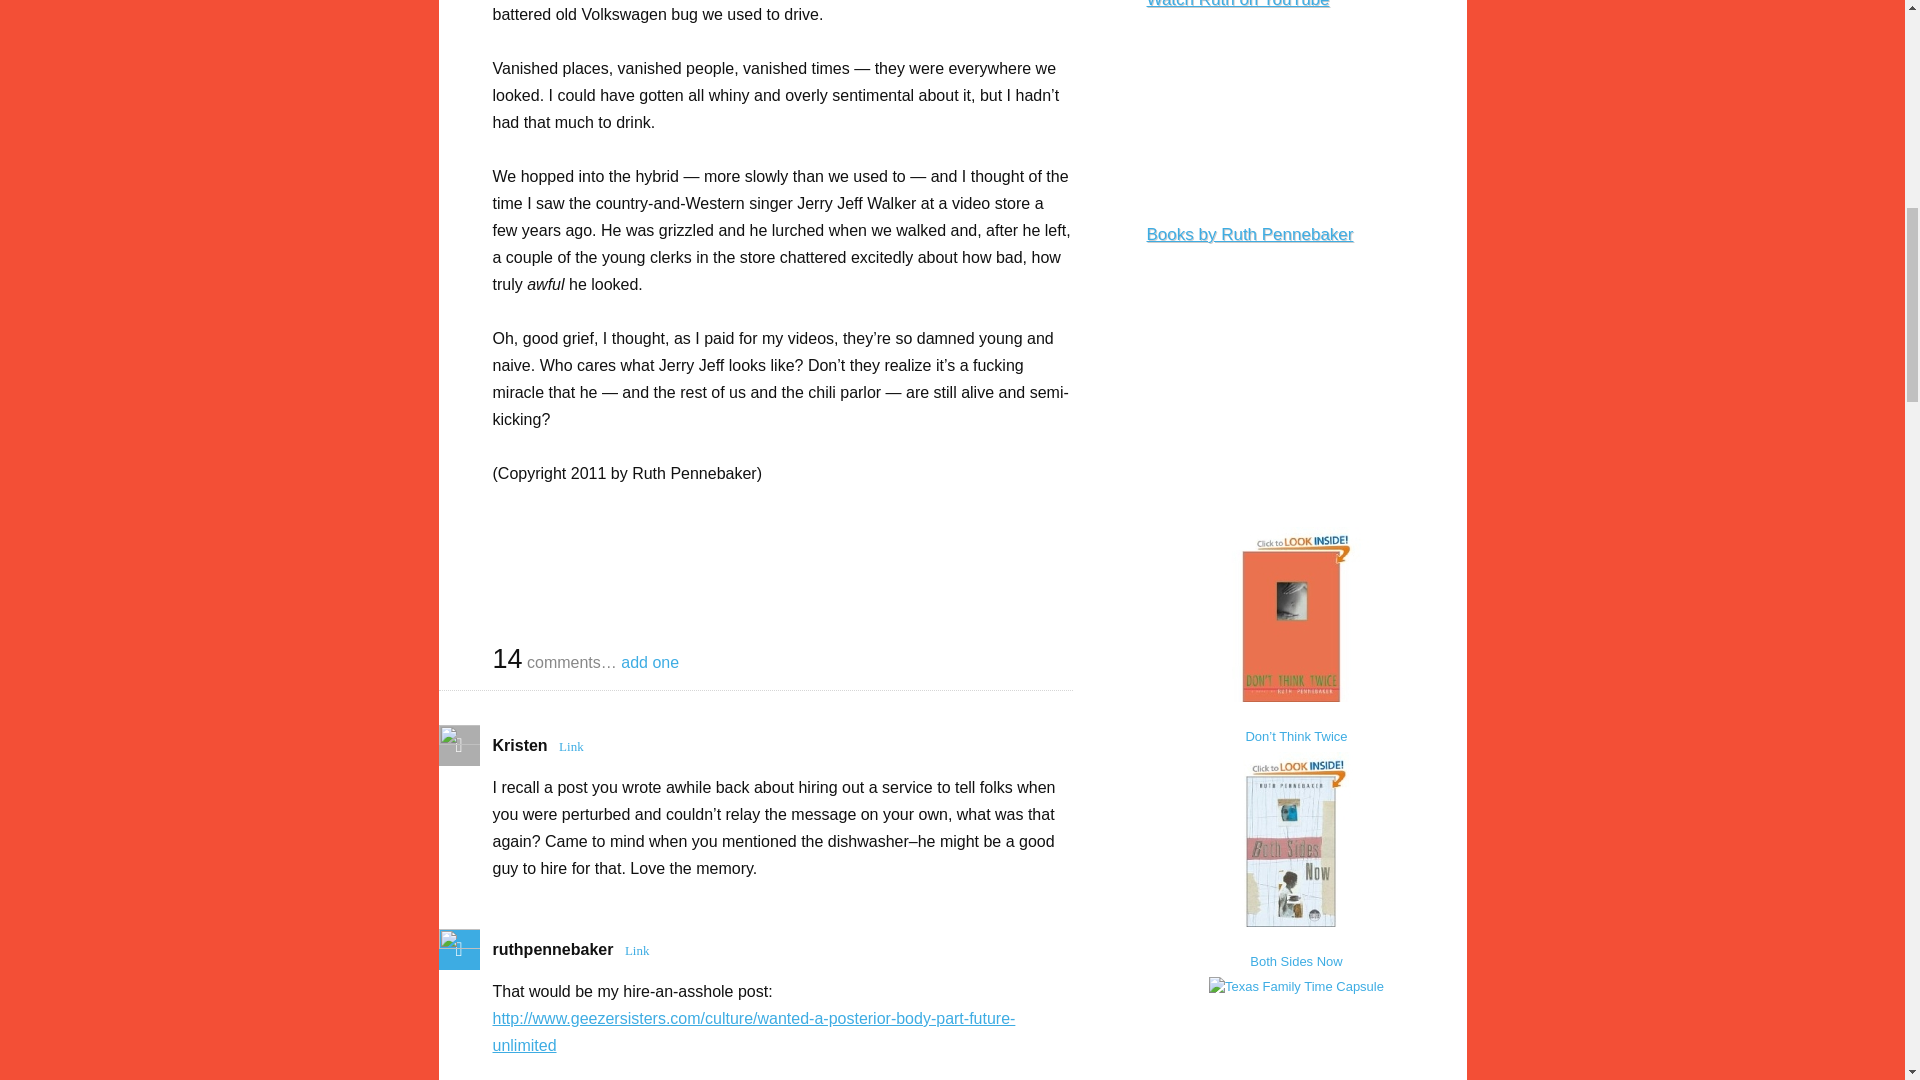 The height and width of the screenshot is (1080, 1920). Describe the element at coordinates (637, 950) in the screenshot. I see `permalink to this comment` at that location.